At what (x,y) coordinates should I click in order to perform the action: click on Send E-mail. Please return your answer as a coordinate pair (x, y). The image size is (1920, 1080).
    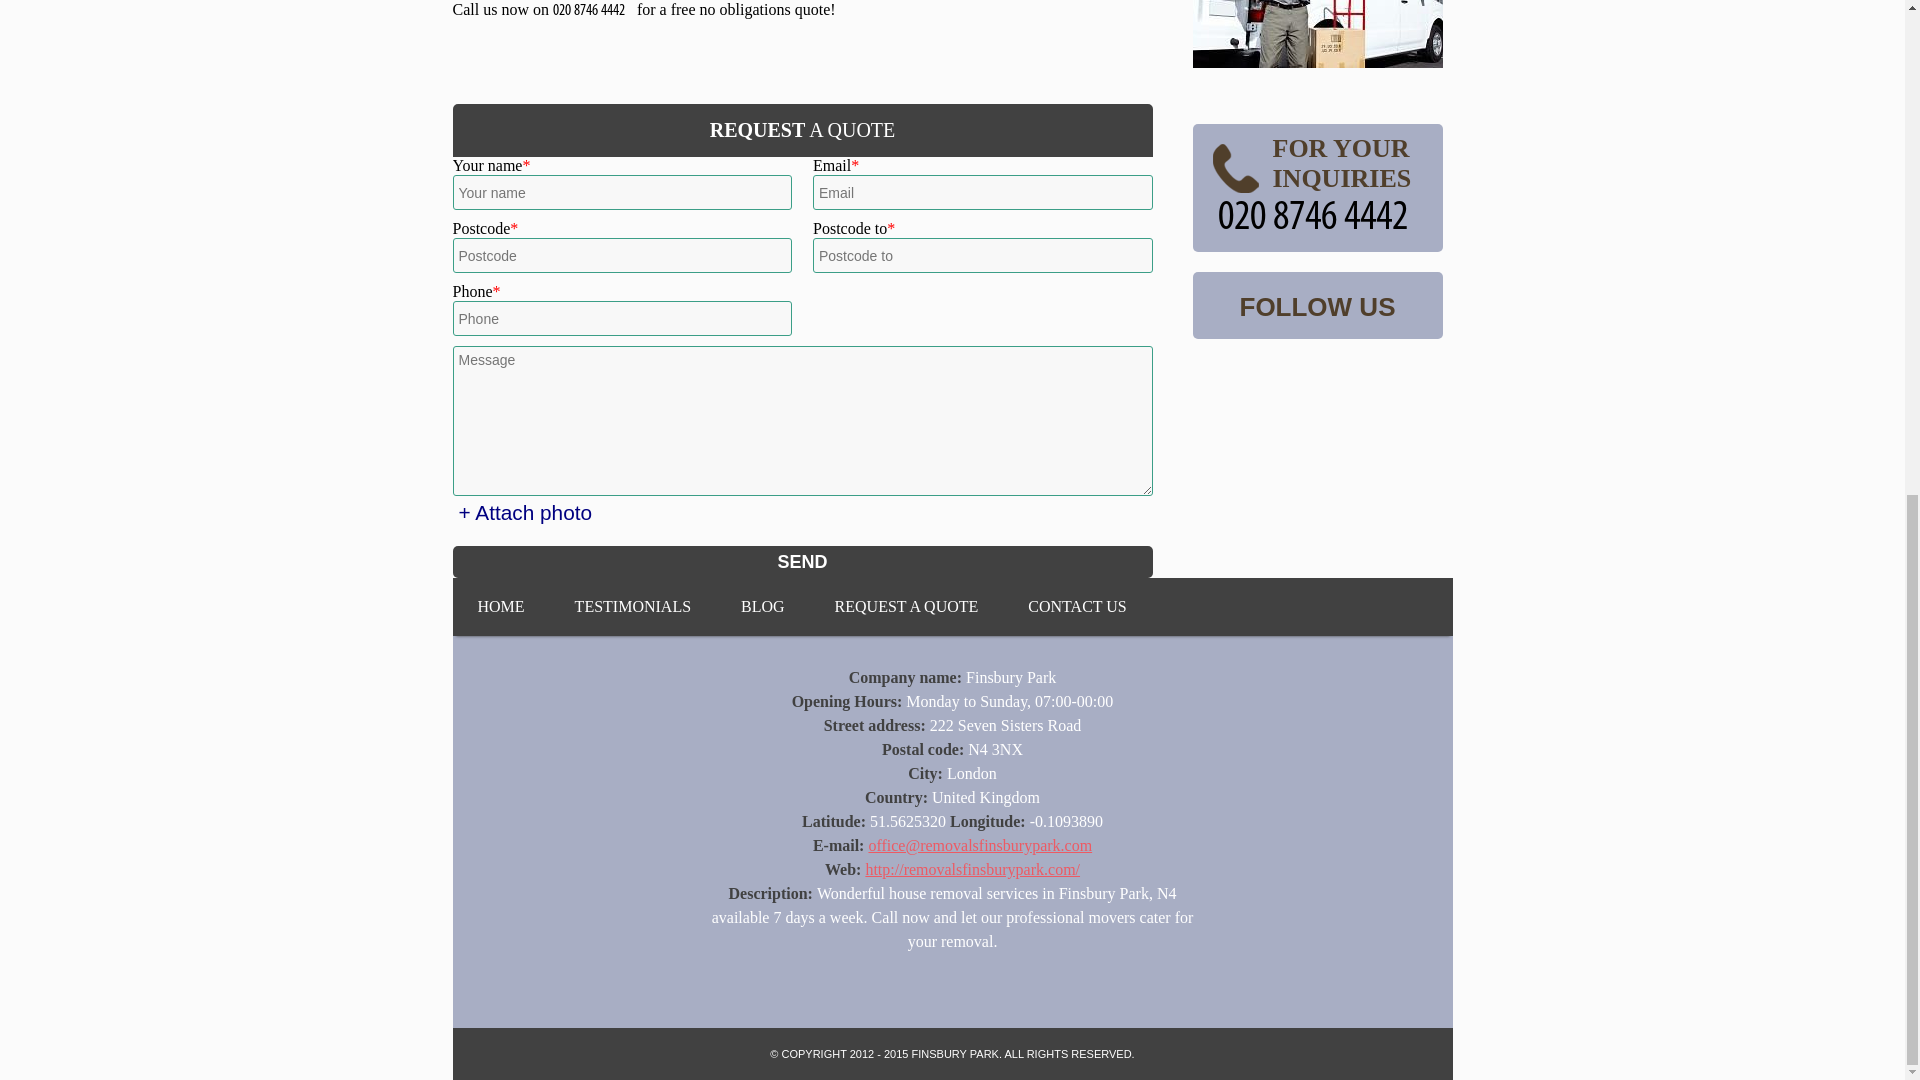
    Looking at the image, I should click on (980, 846).